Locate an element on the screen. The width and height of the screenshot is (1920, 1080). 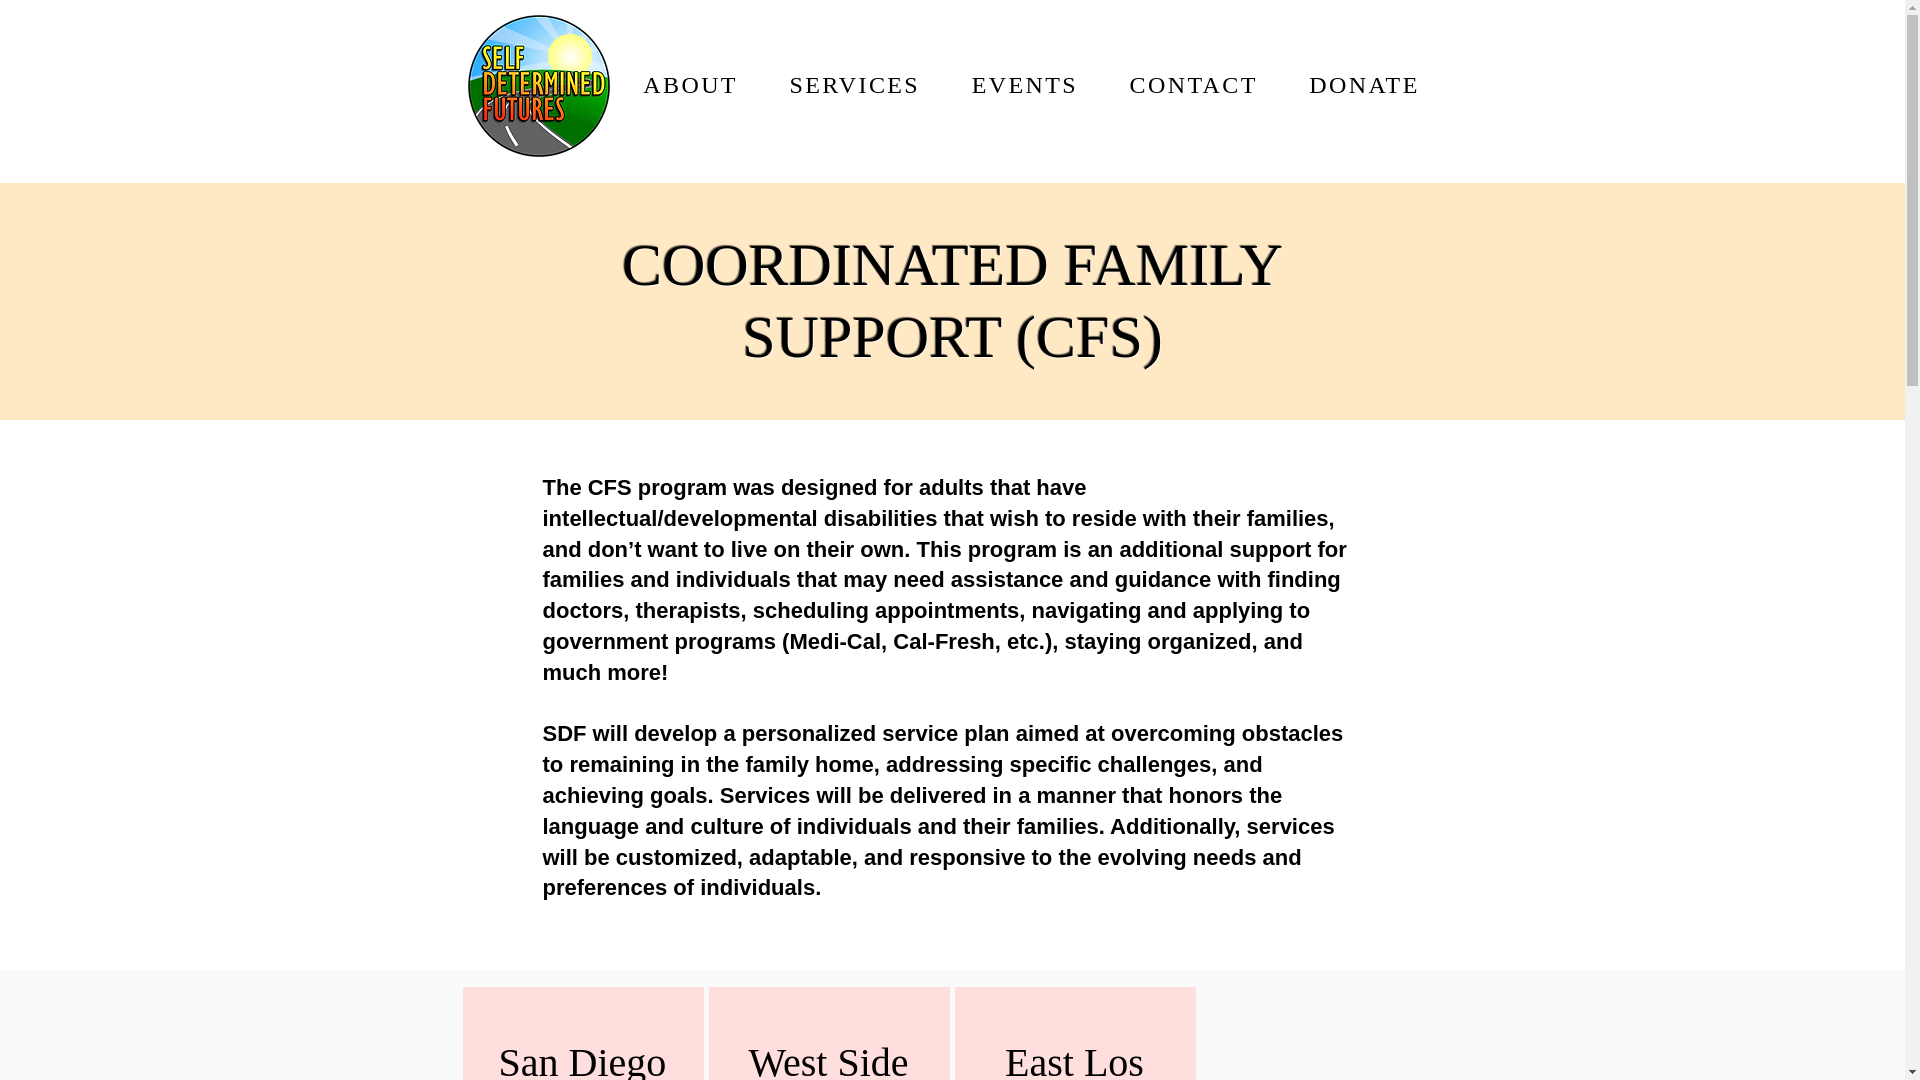
DONATE is located at coordinates (1364, 86).